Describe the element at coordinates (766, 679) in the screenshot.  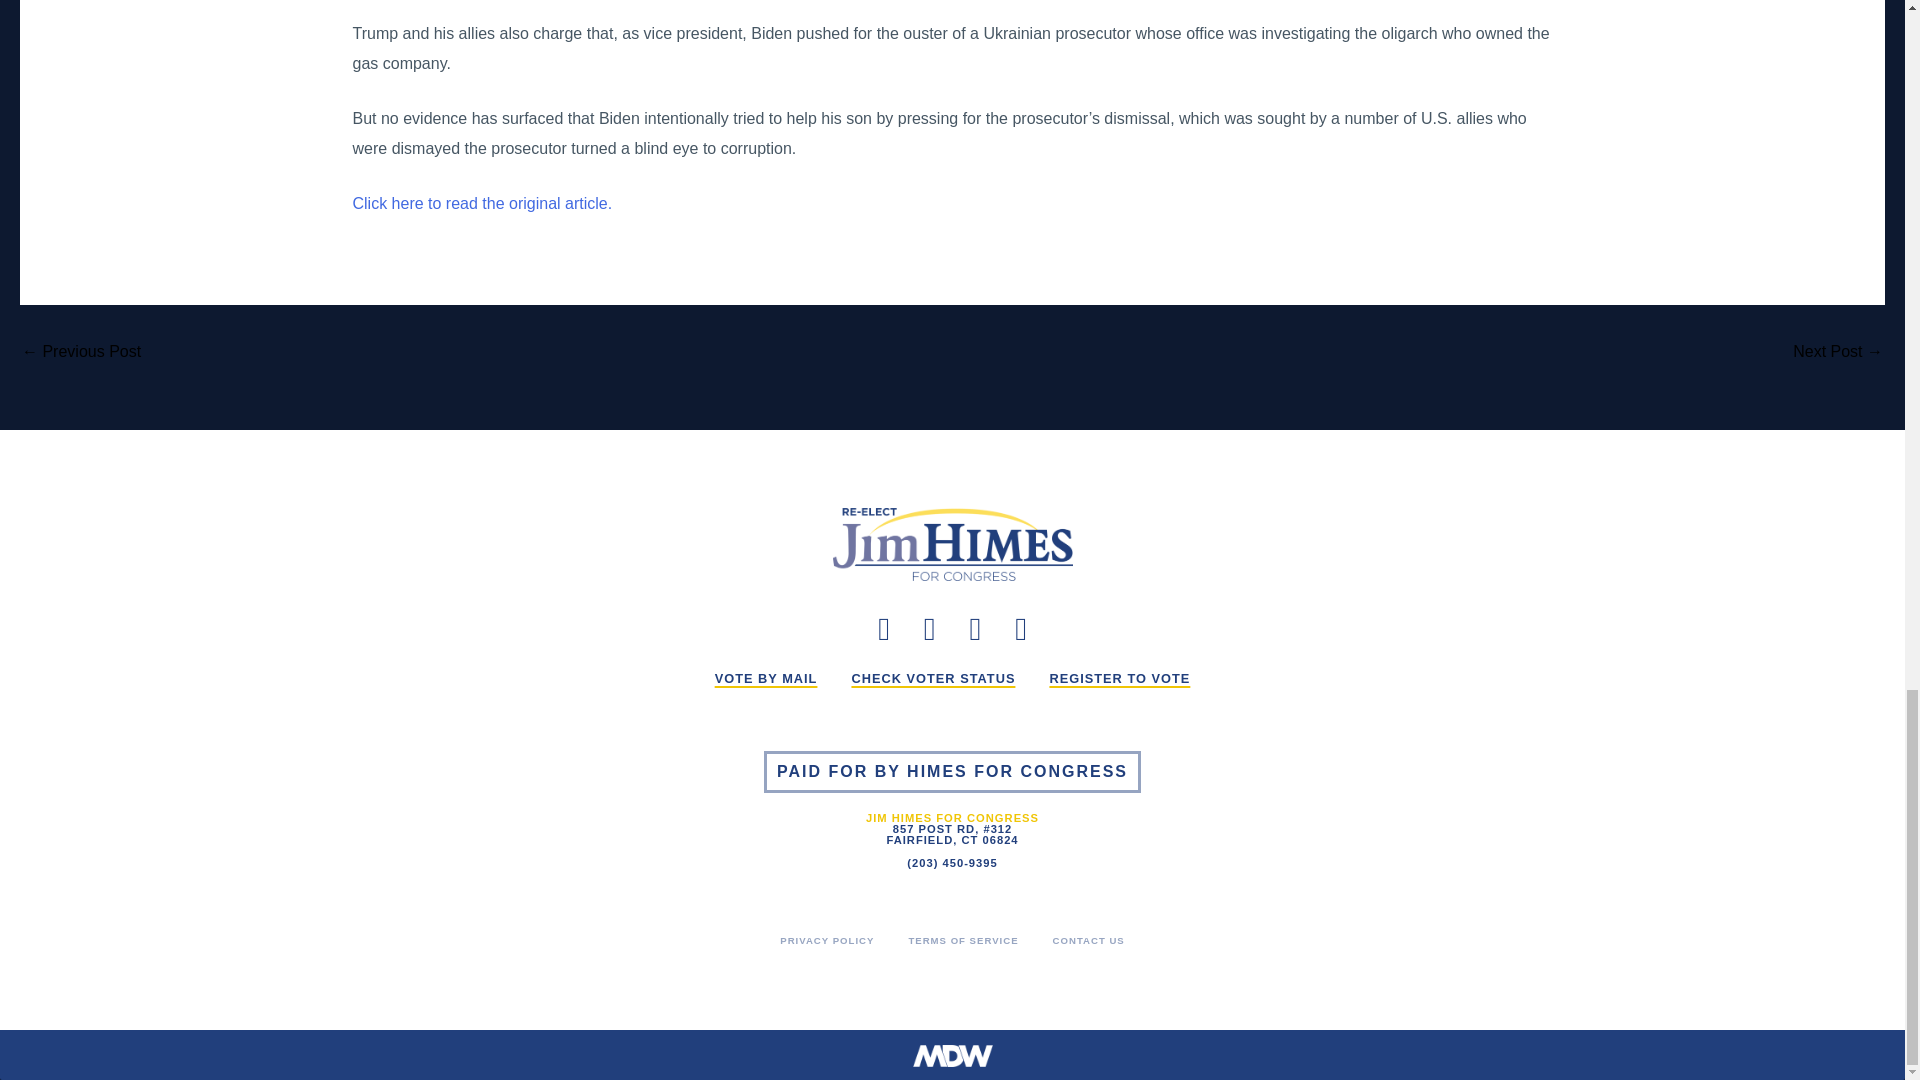
I see `VOTE BY MAIL` at that location.